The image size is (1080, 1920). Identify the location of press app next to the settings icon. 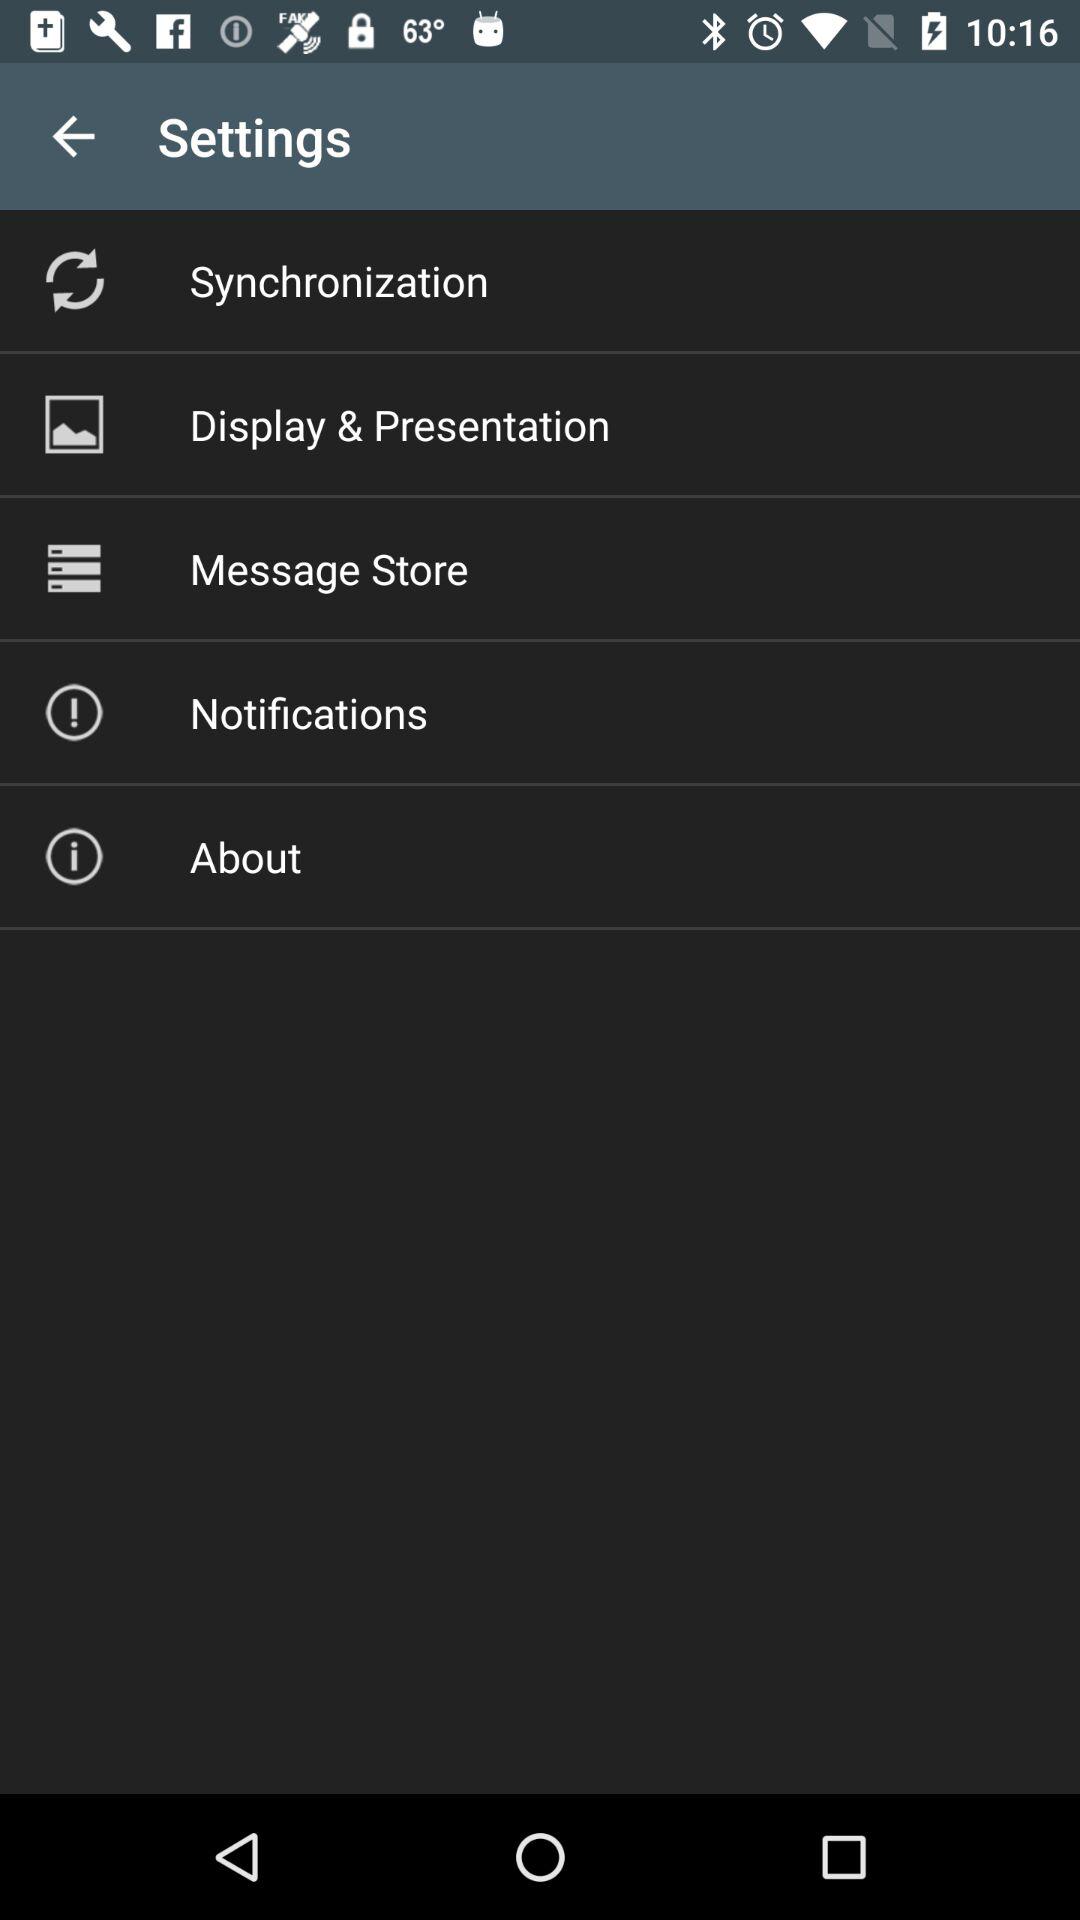
(73, 136).